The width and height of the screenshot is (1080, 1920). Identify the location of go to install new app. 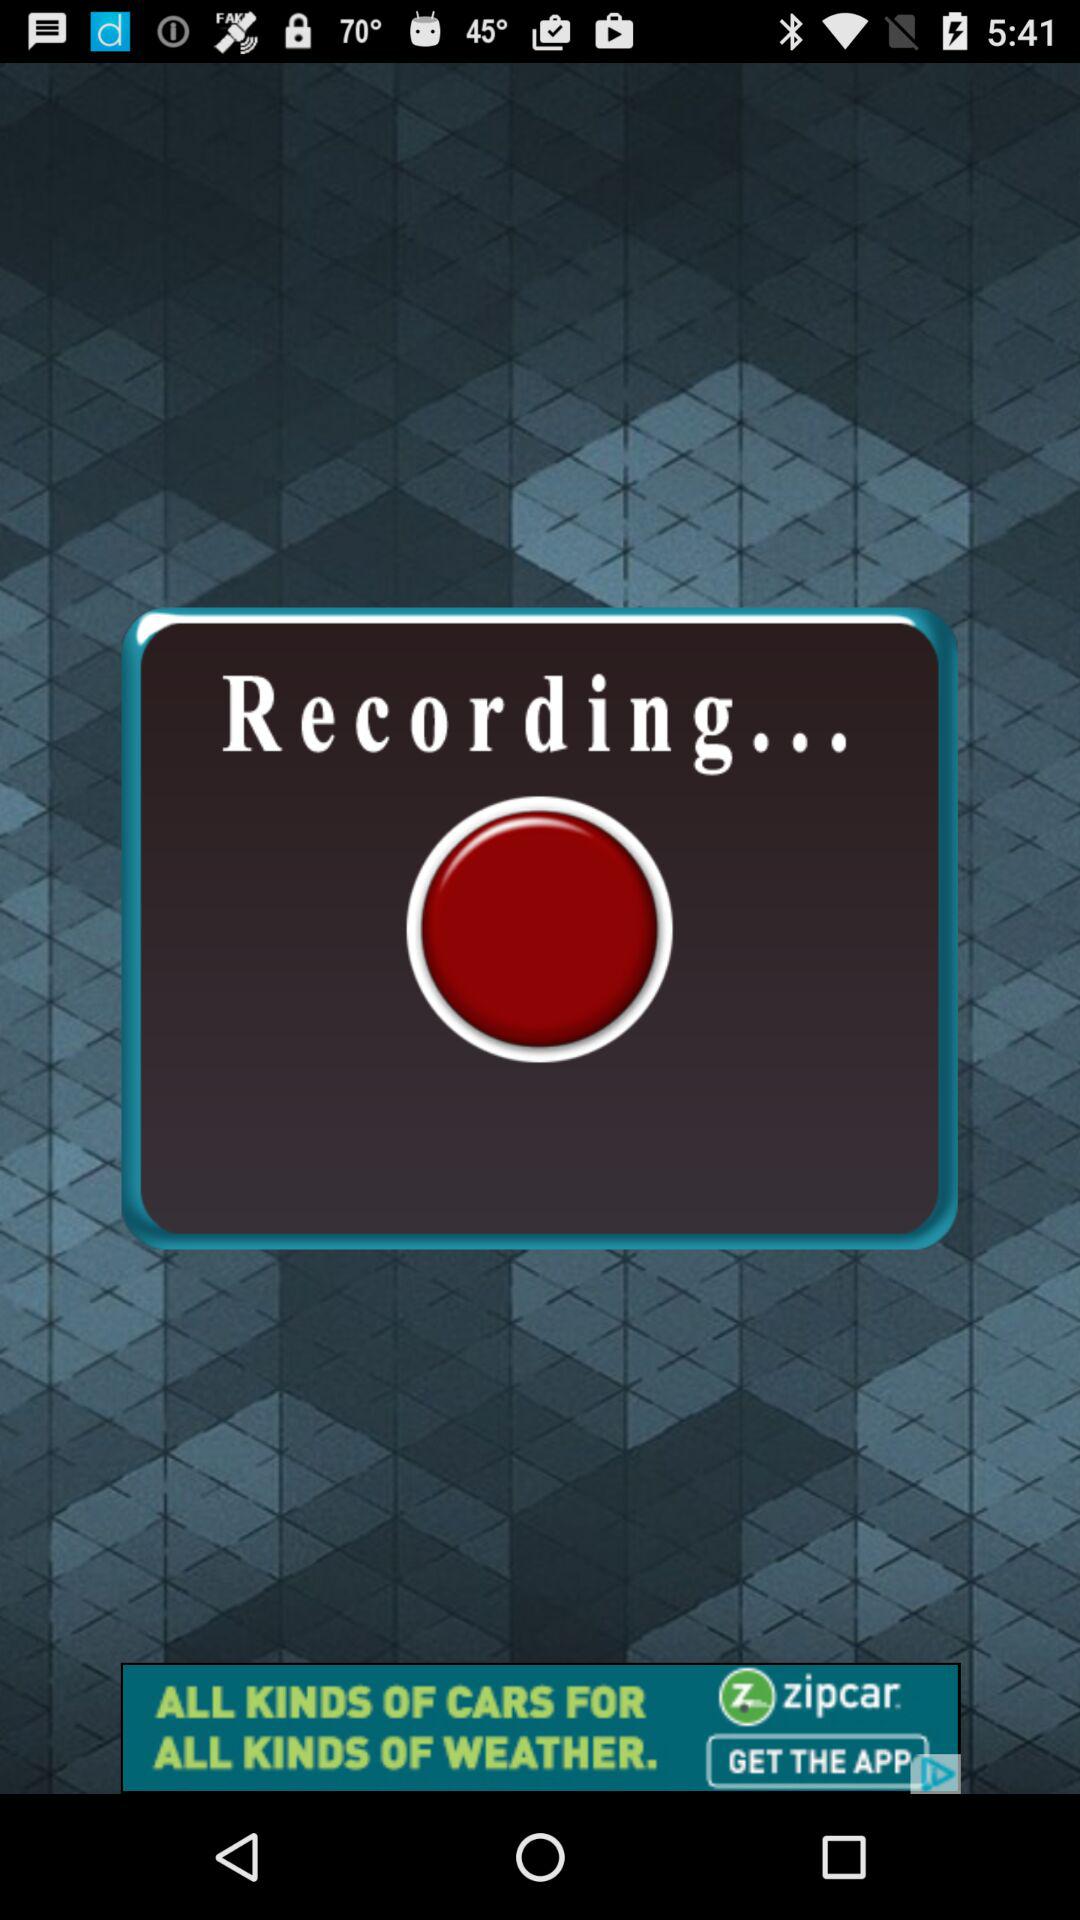
(540, 1728).